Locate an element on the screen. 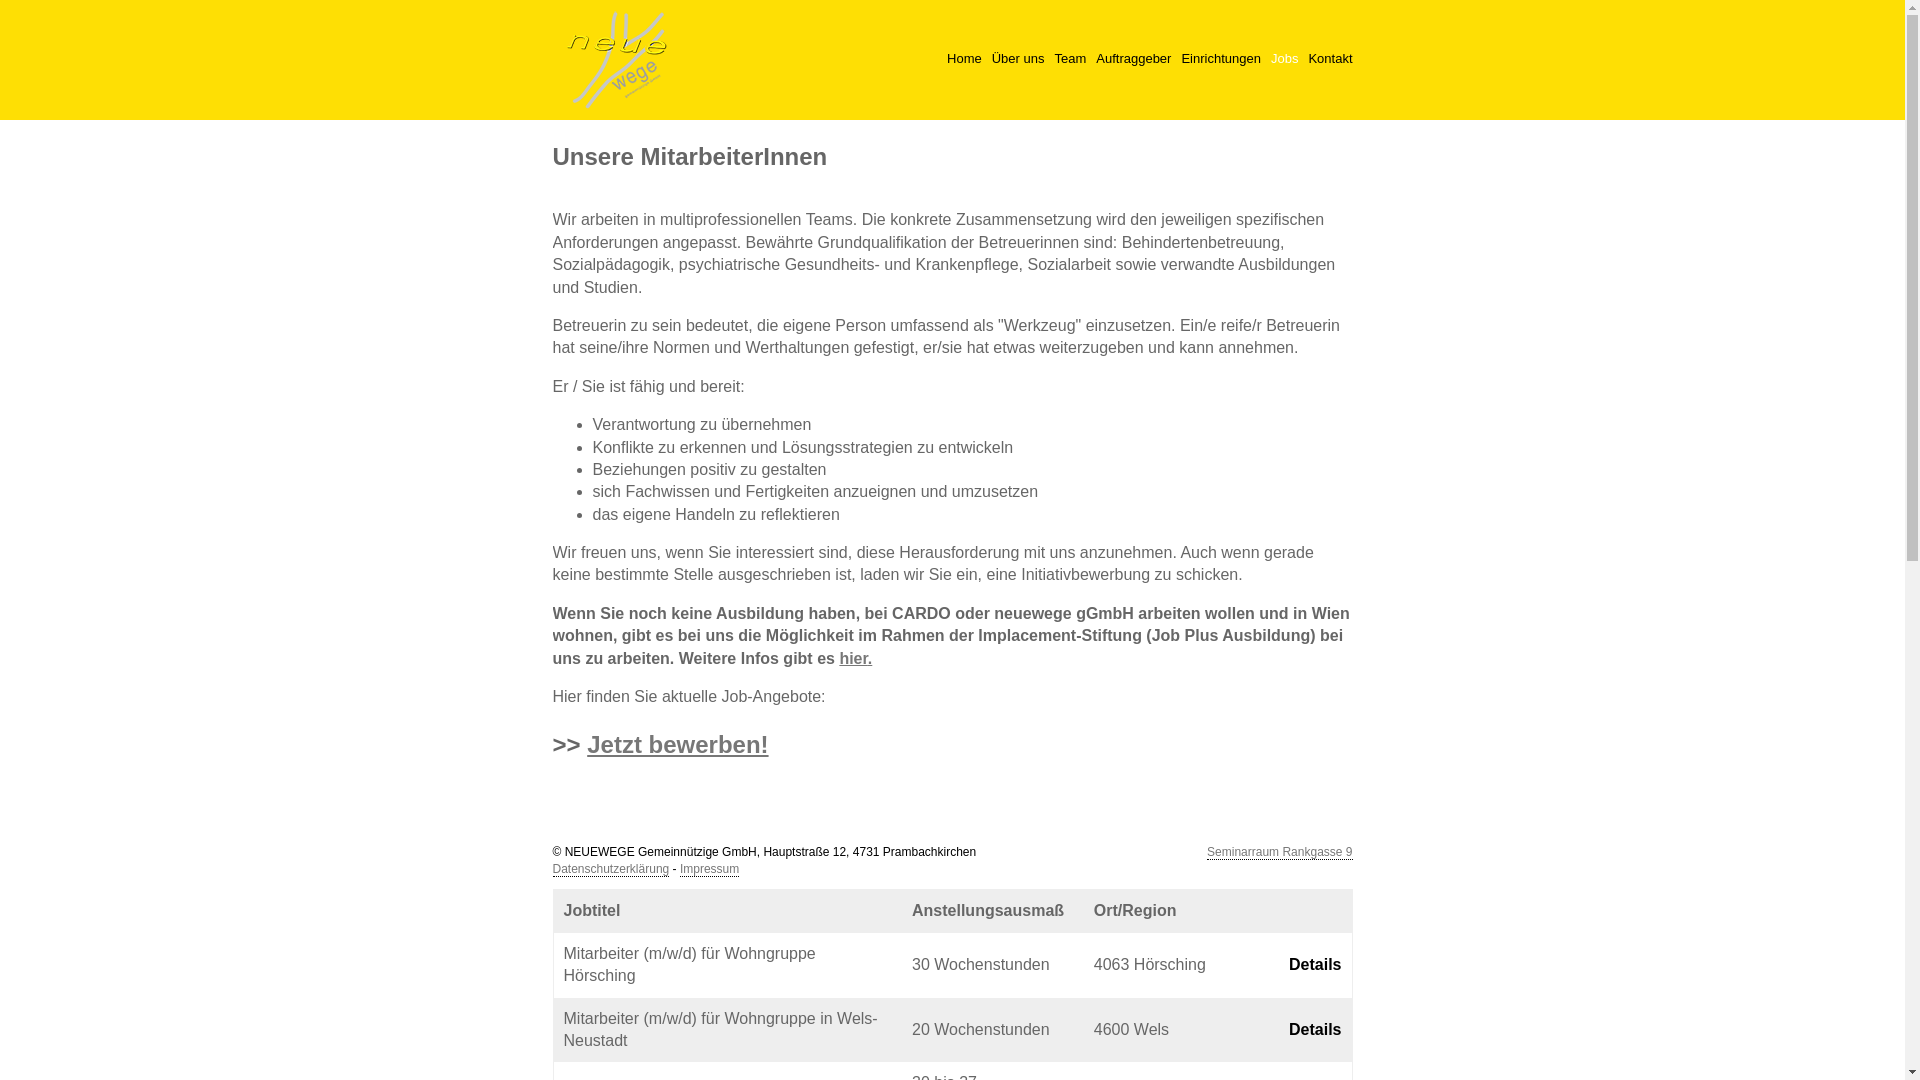 This screenshot has height=1080, width=1920. Seminarraum Rankgasse 9 is located at coordinates (1280, 852).